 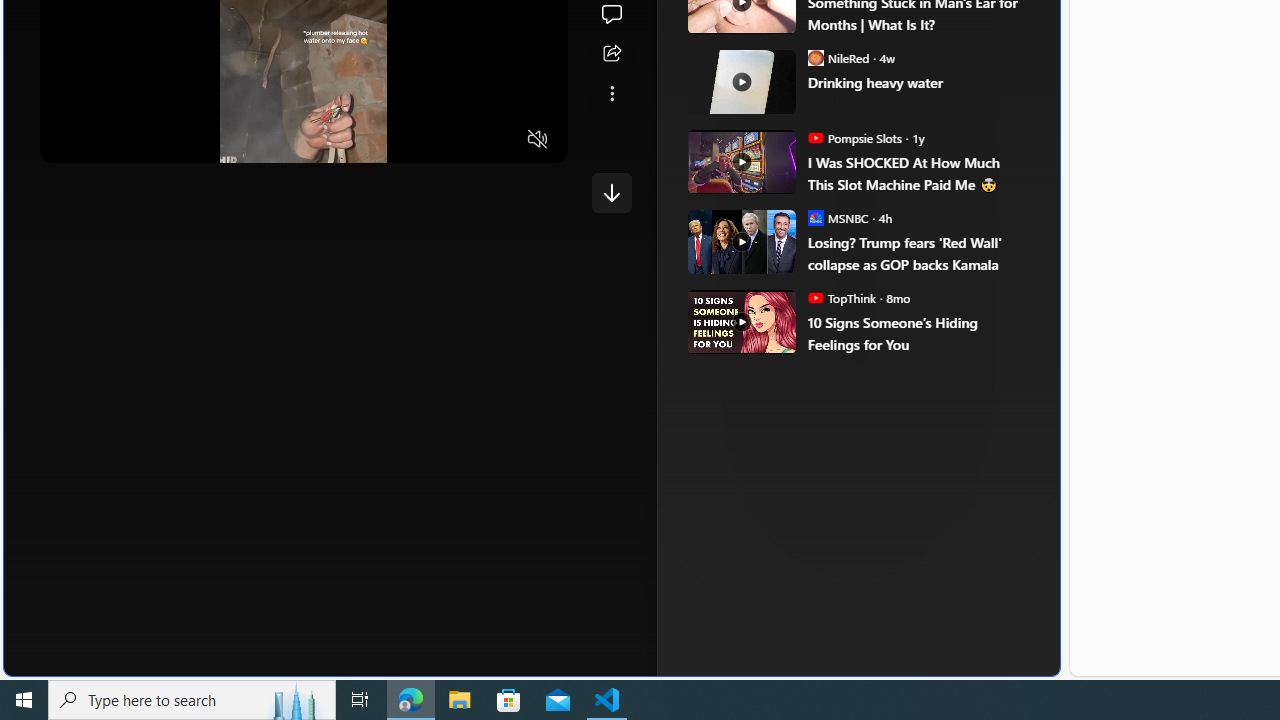 I want to click on Pause, so click(x=69, y=139).